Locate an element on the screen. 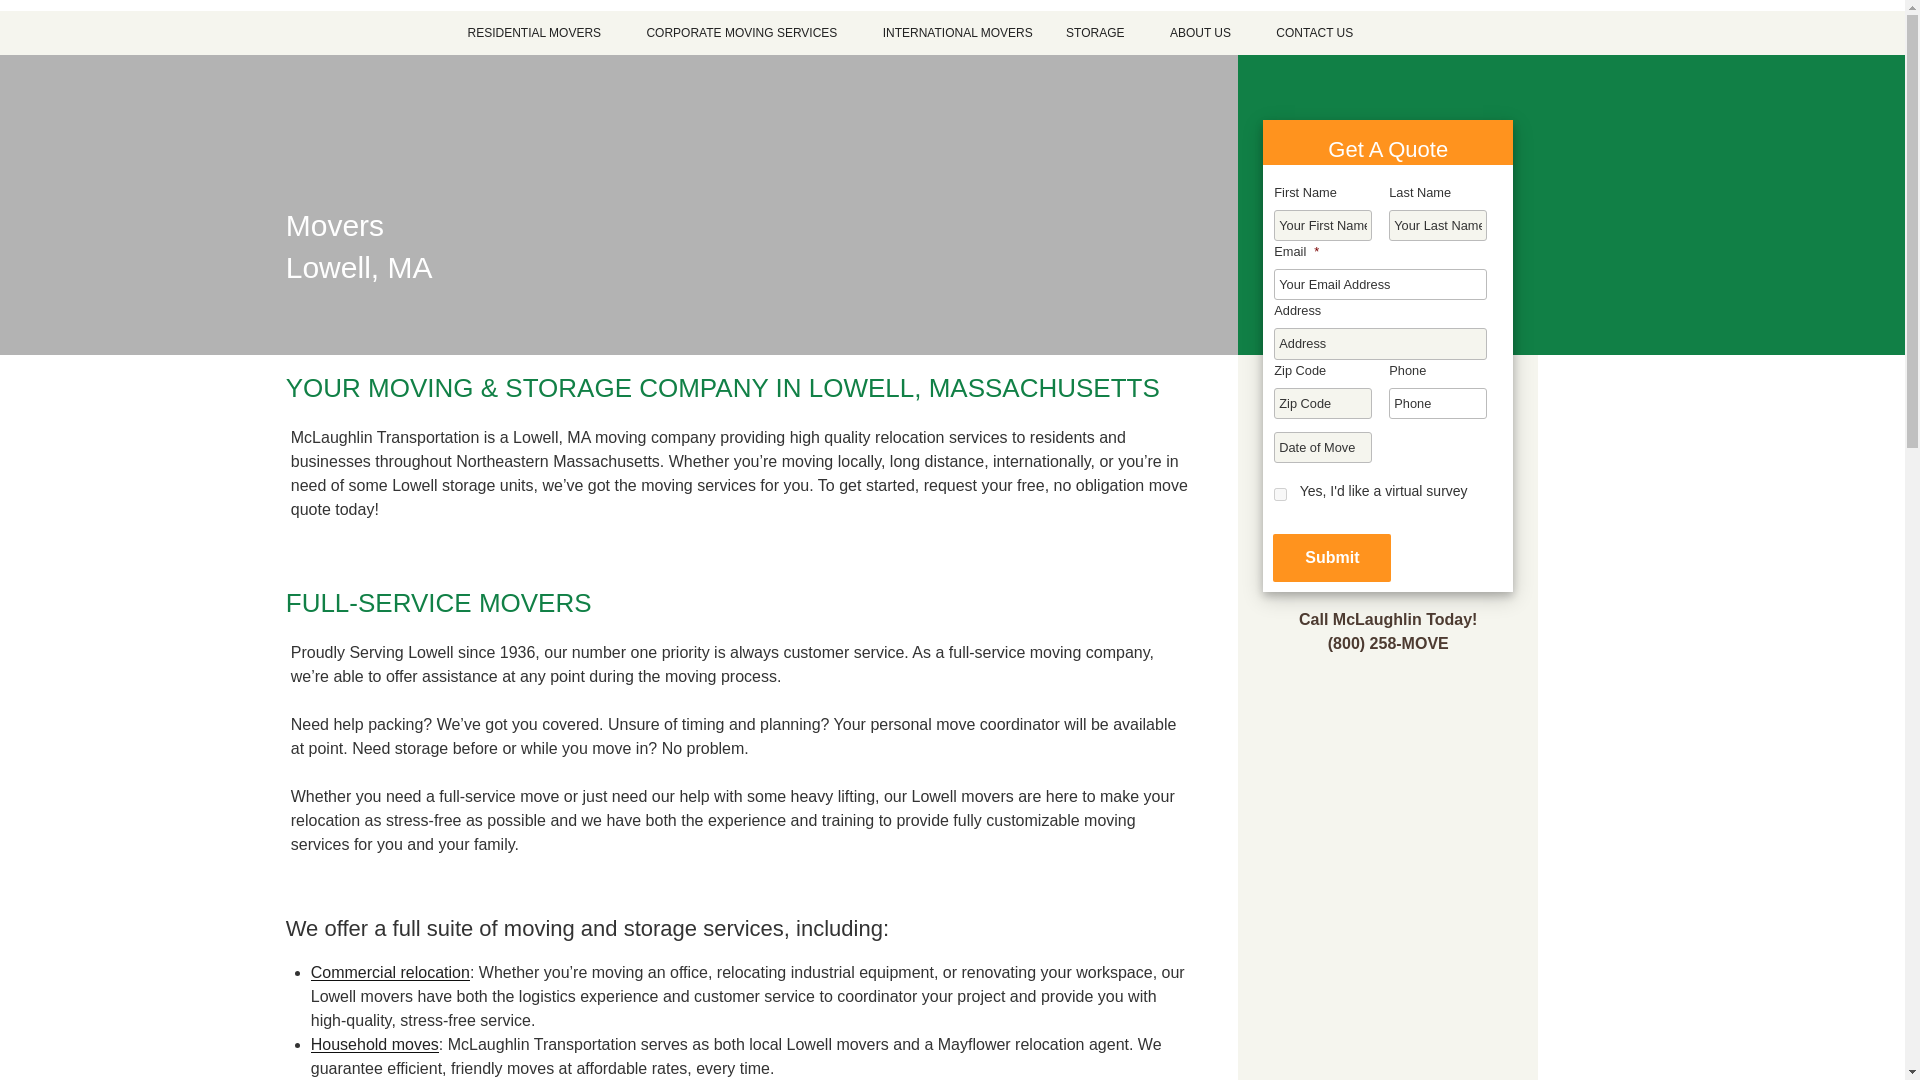  MCLAUGHLIN MOVING is located at coordinates (1538, 60).